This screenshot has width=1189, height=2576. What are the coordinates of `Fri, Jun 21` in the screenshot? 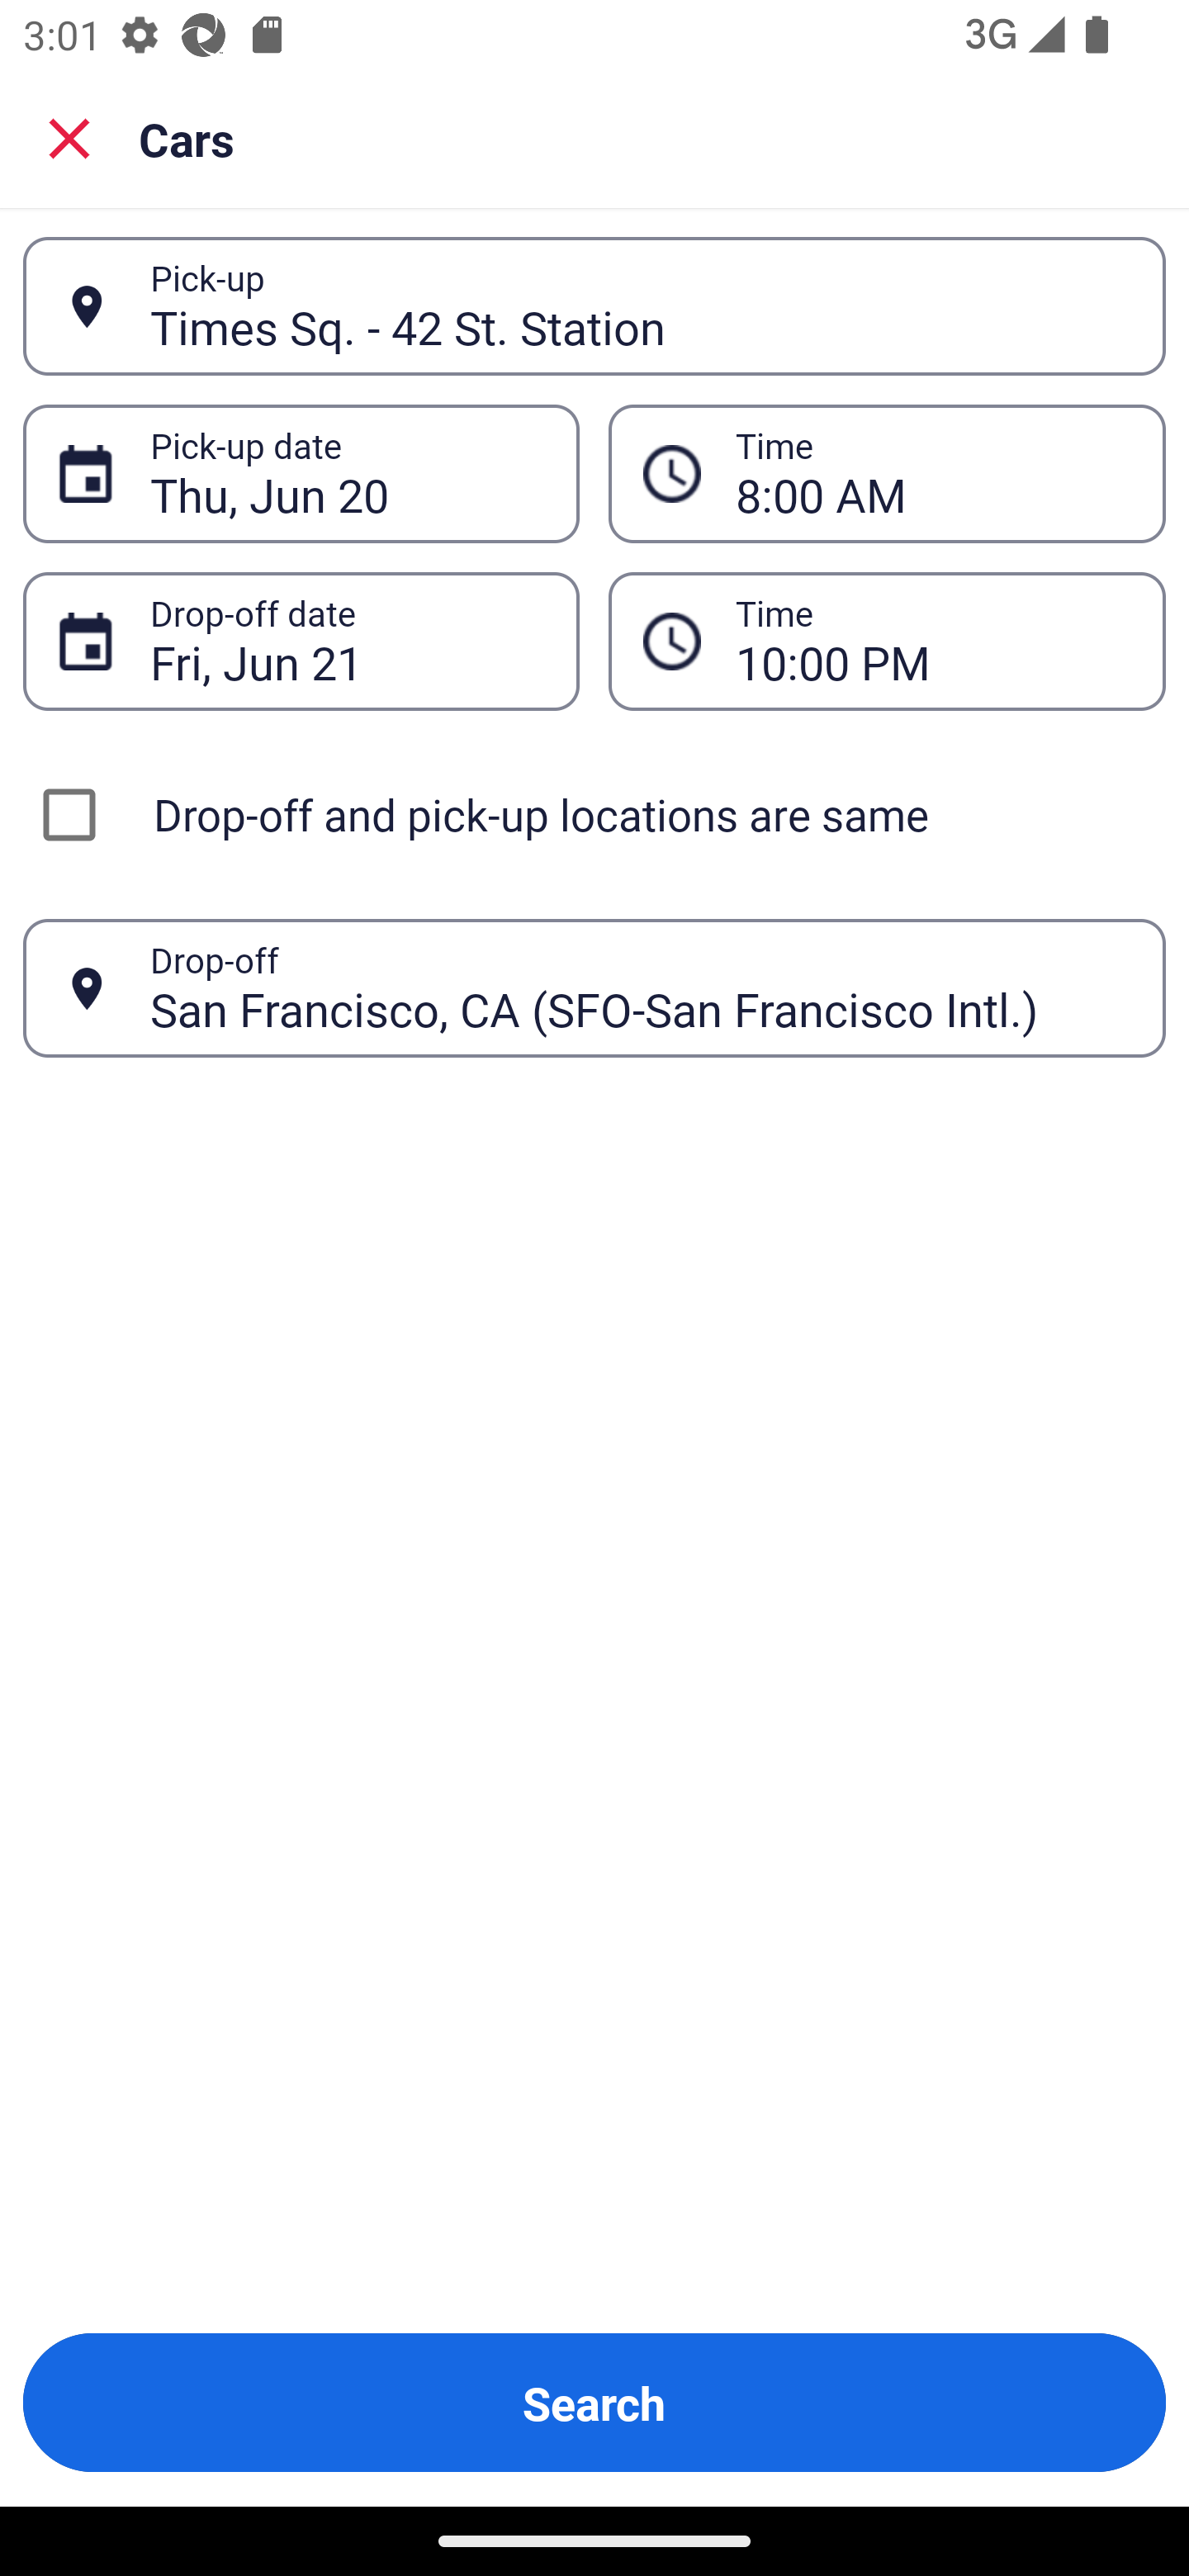 It's located at (347, 641).